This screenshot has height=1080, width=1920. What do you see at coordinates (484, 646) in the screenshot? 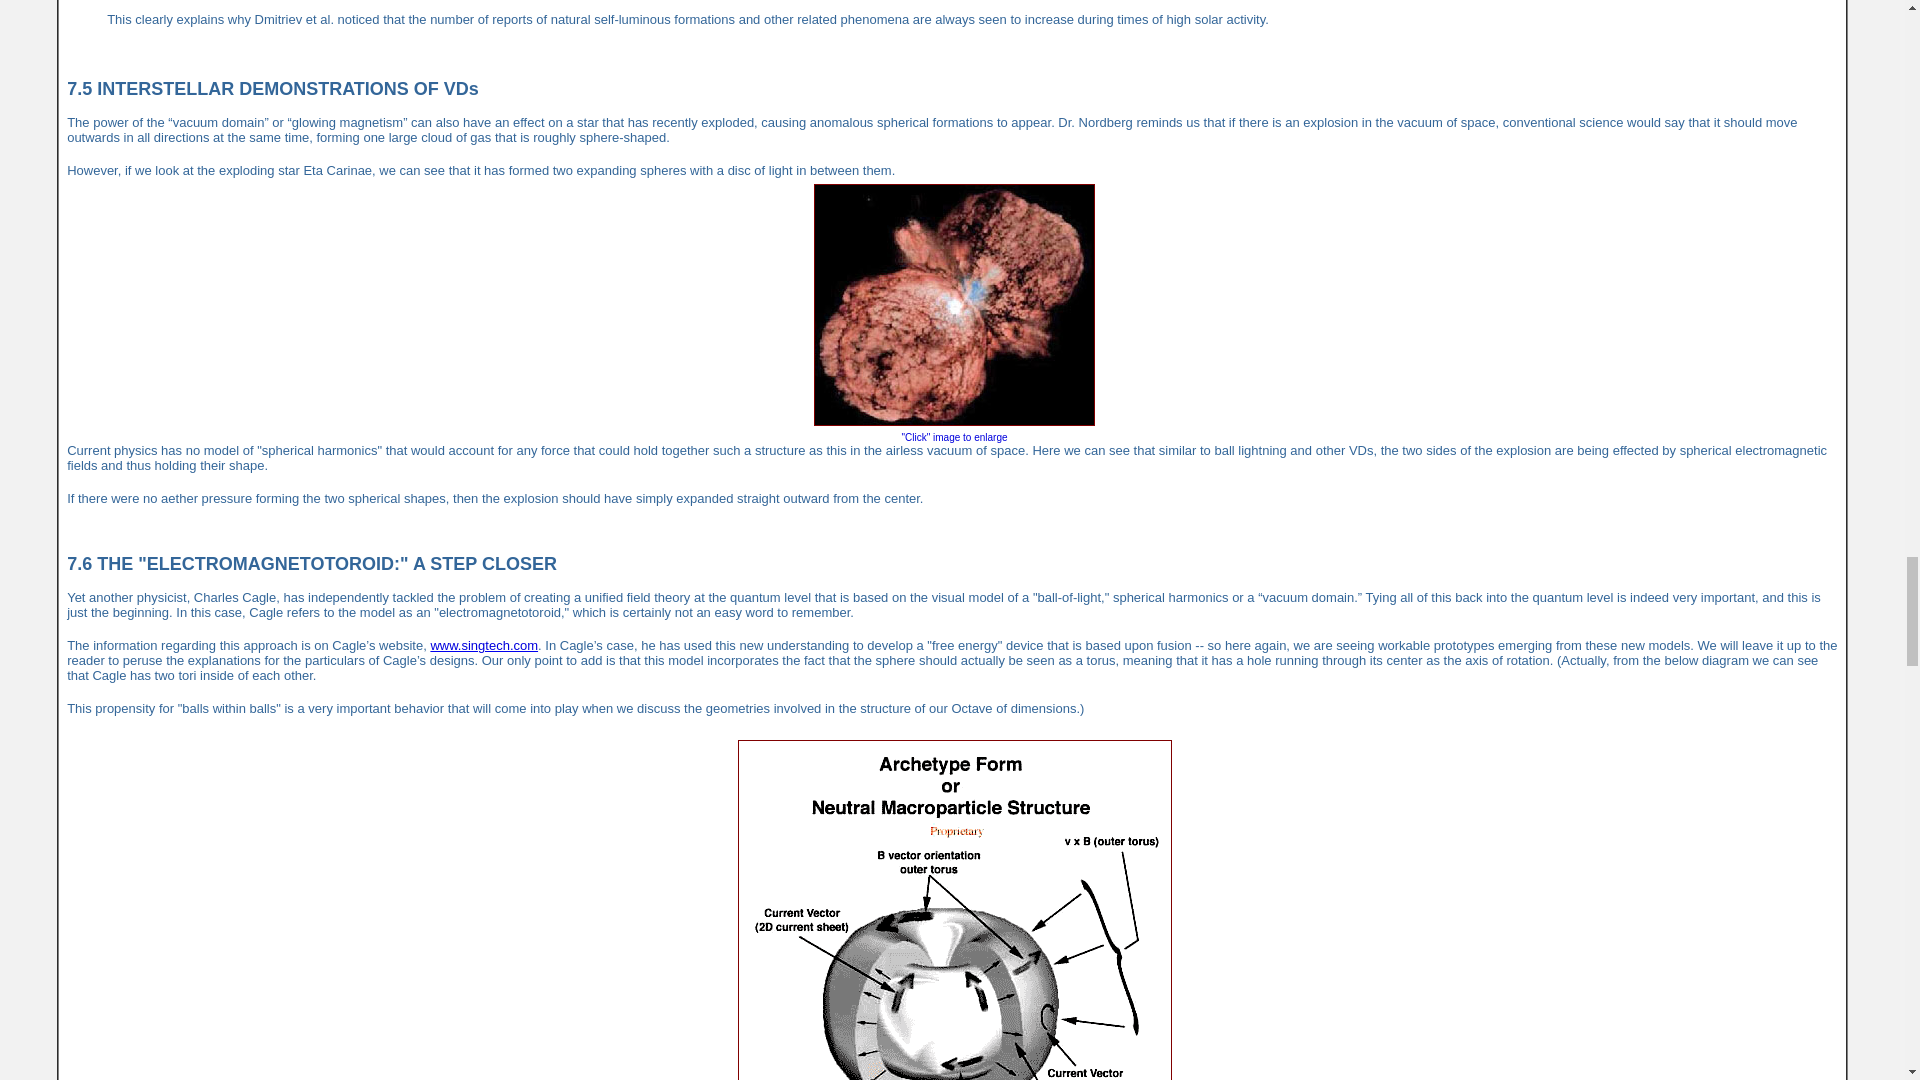
I see `www.singtech.com` at bounding box center [484, 646].